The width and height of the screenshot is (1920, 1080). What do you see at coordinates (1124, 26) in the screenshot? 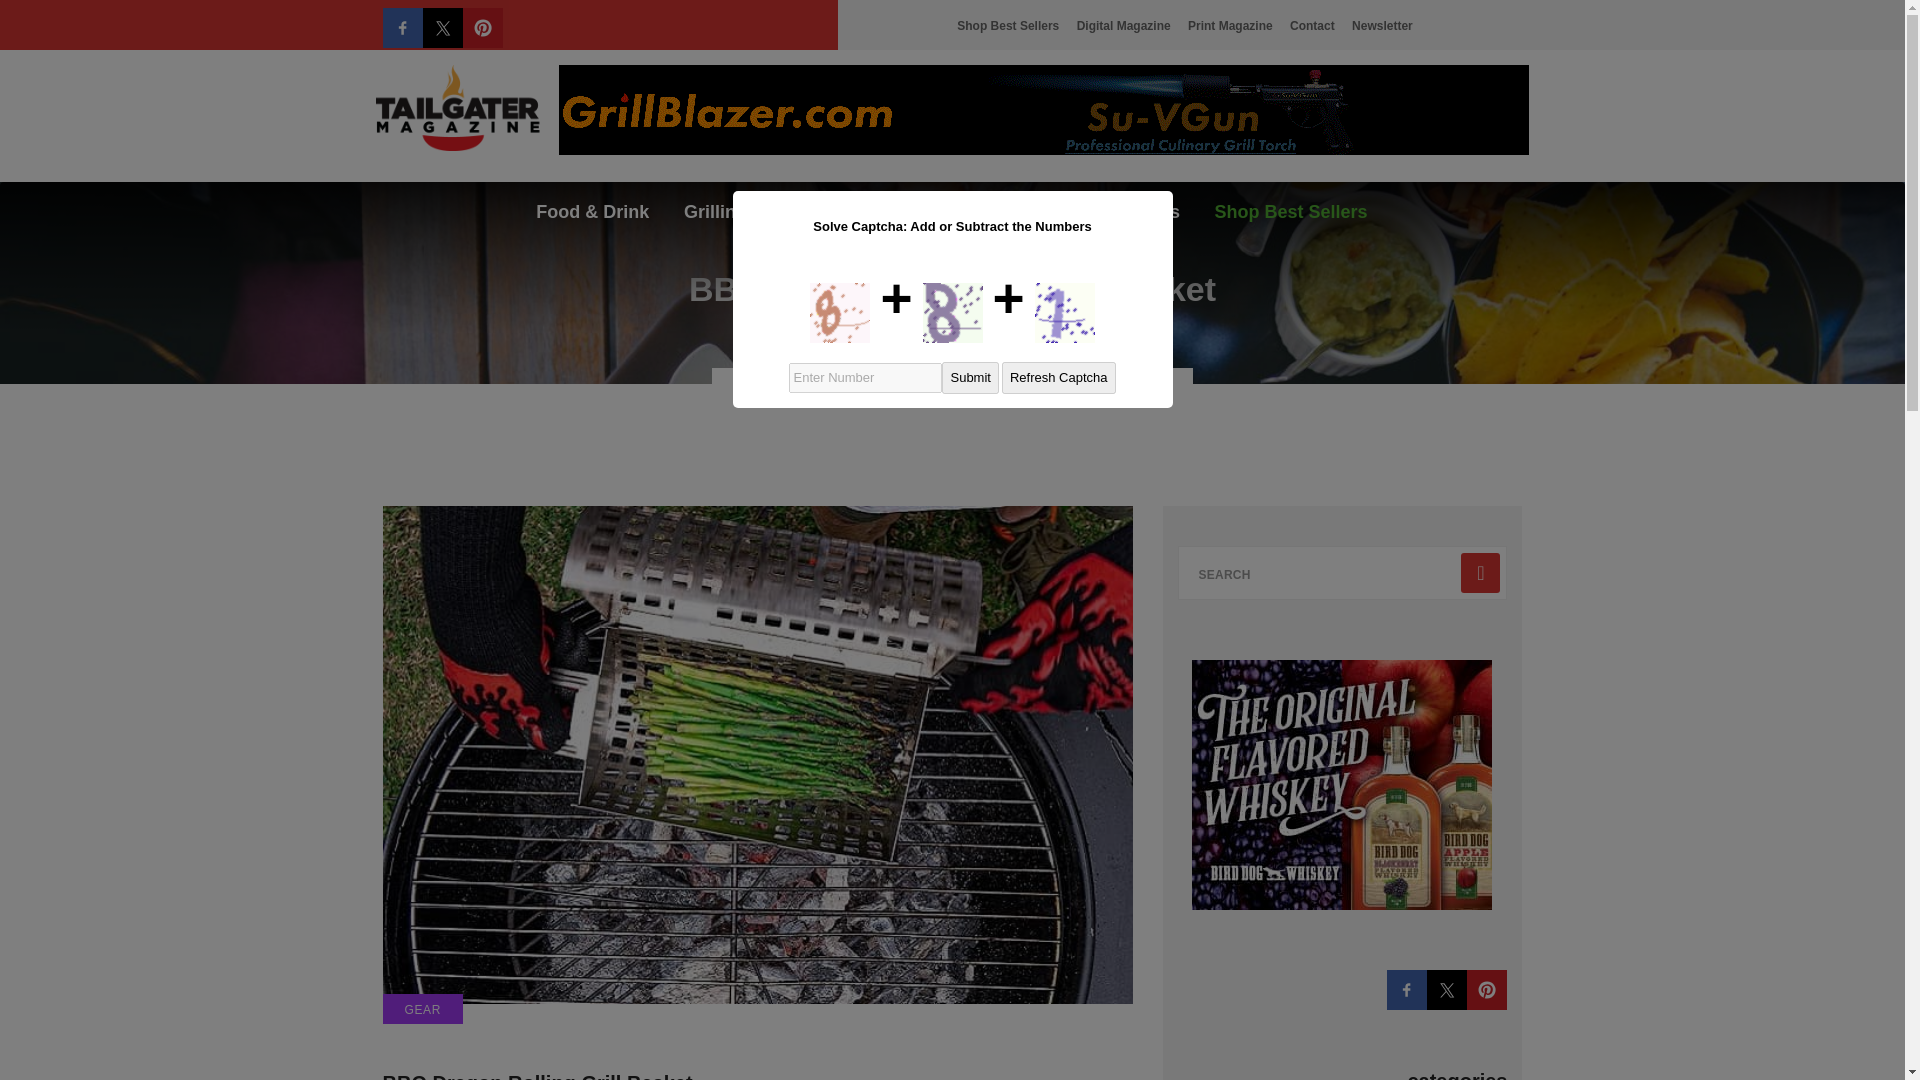
I see `Digital Magazine` at bounding box center [1124, 26].